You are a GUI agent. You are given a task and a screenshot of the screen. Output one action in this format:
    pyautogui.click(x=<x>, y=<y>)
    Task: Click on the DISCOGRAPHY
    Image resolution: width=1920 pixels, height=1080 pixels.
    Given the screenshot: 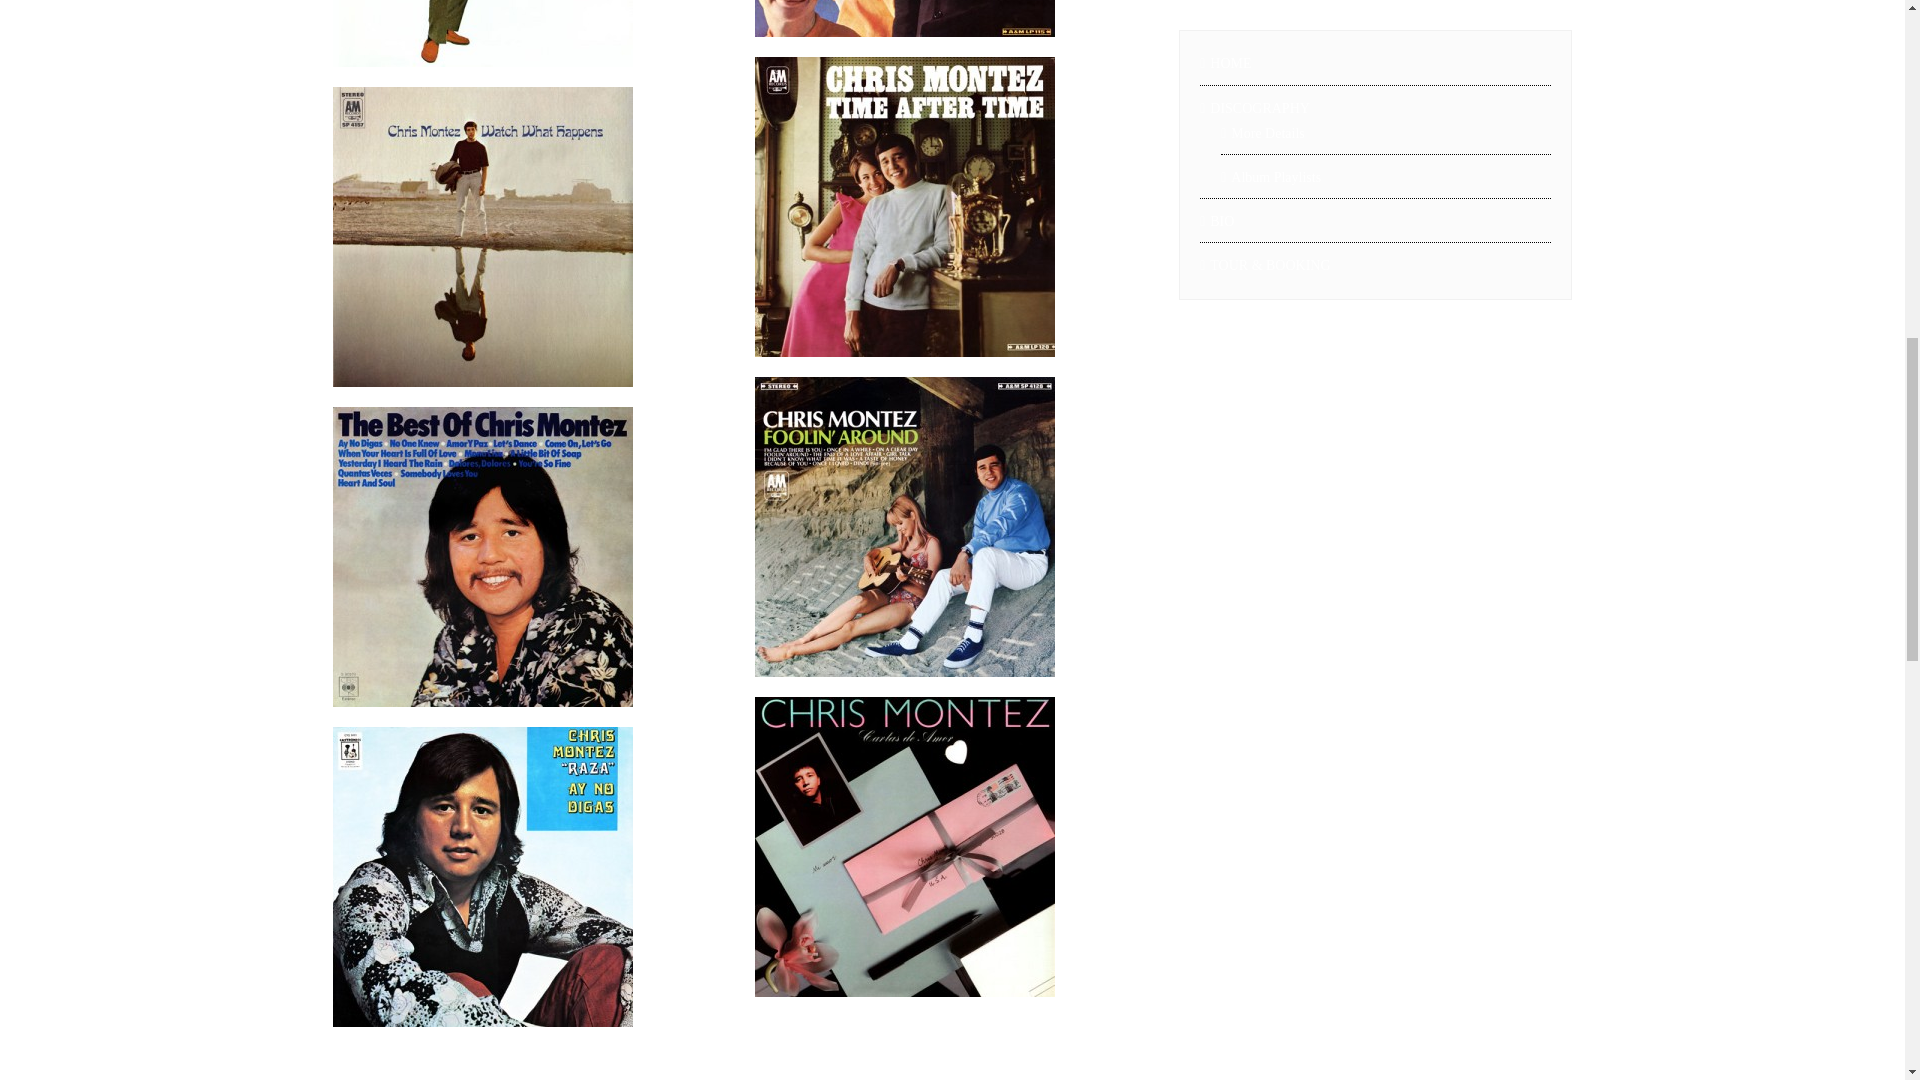 What is the action you would take?
    pyautogui.click(x=1376, y=108)
    